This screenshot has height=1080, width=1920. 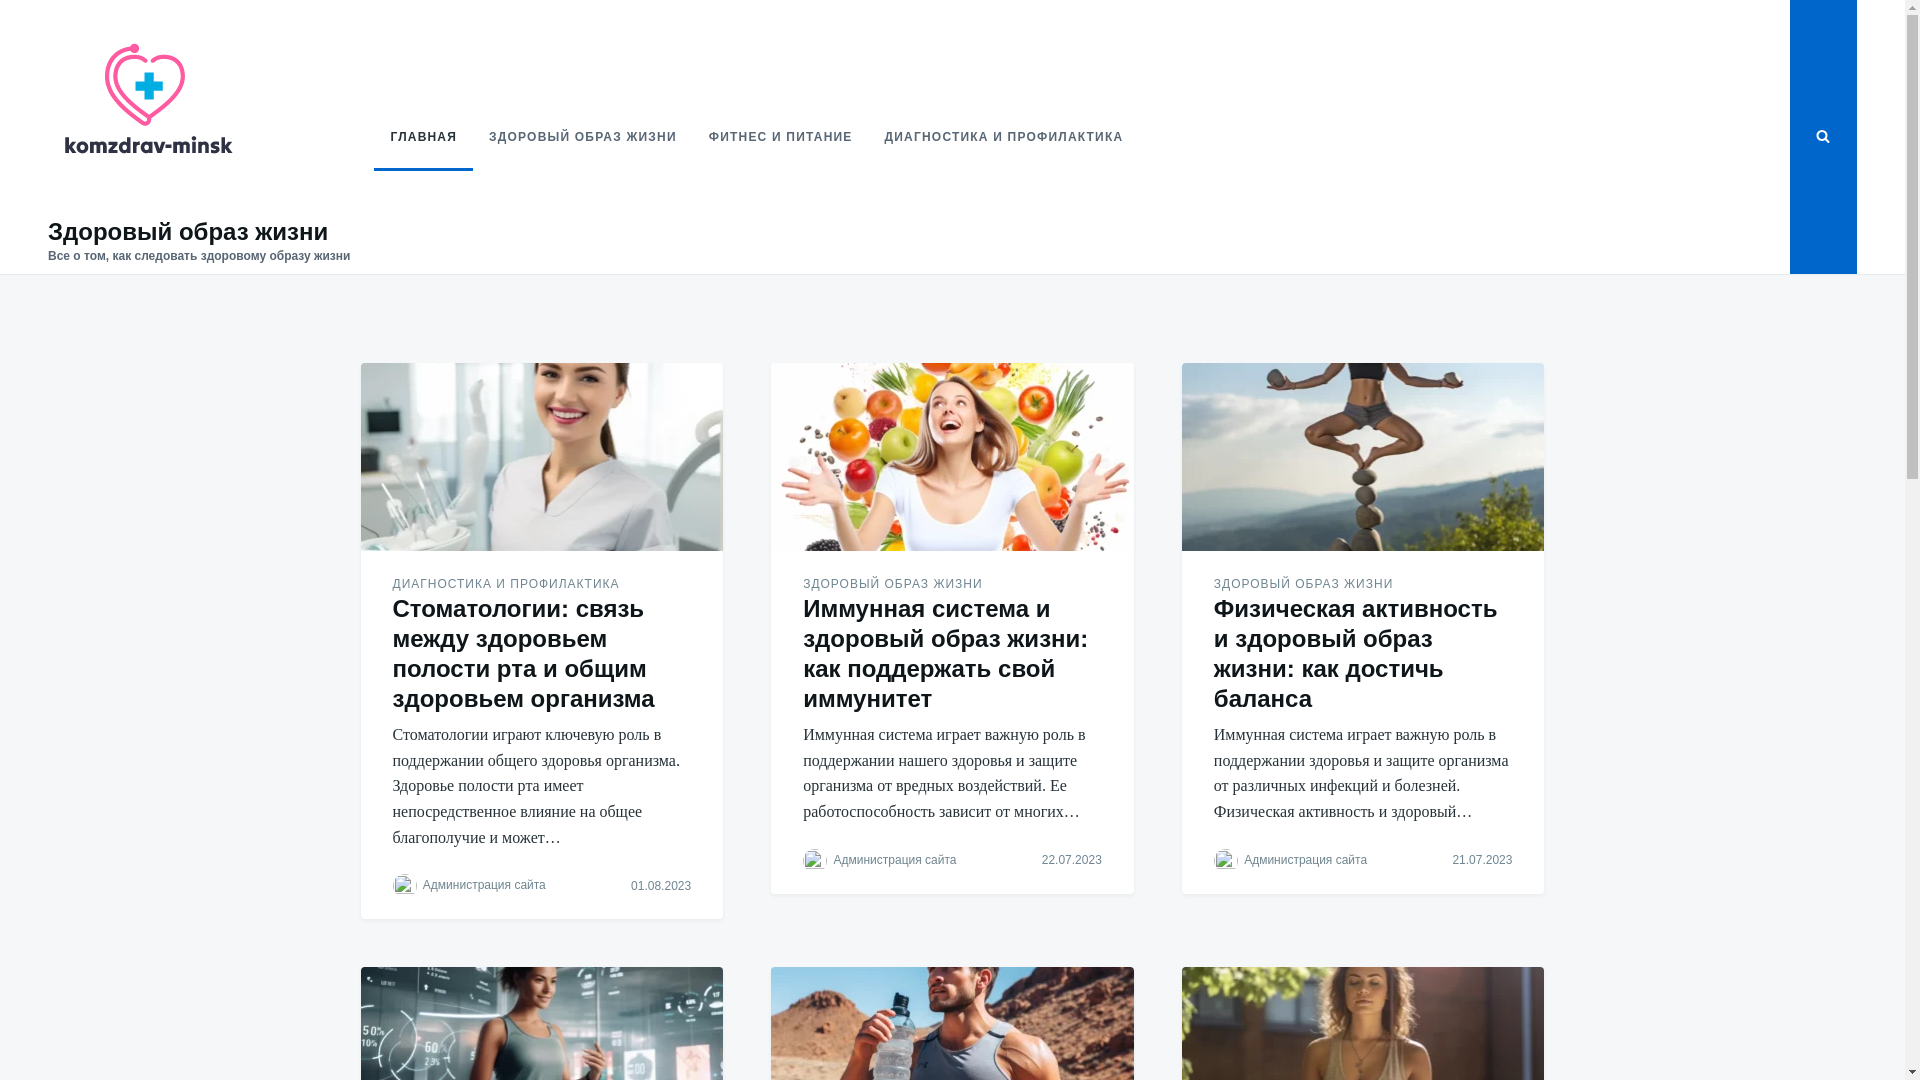 I want to click on 21.07.2023, so click(x=1482, y=860).